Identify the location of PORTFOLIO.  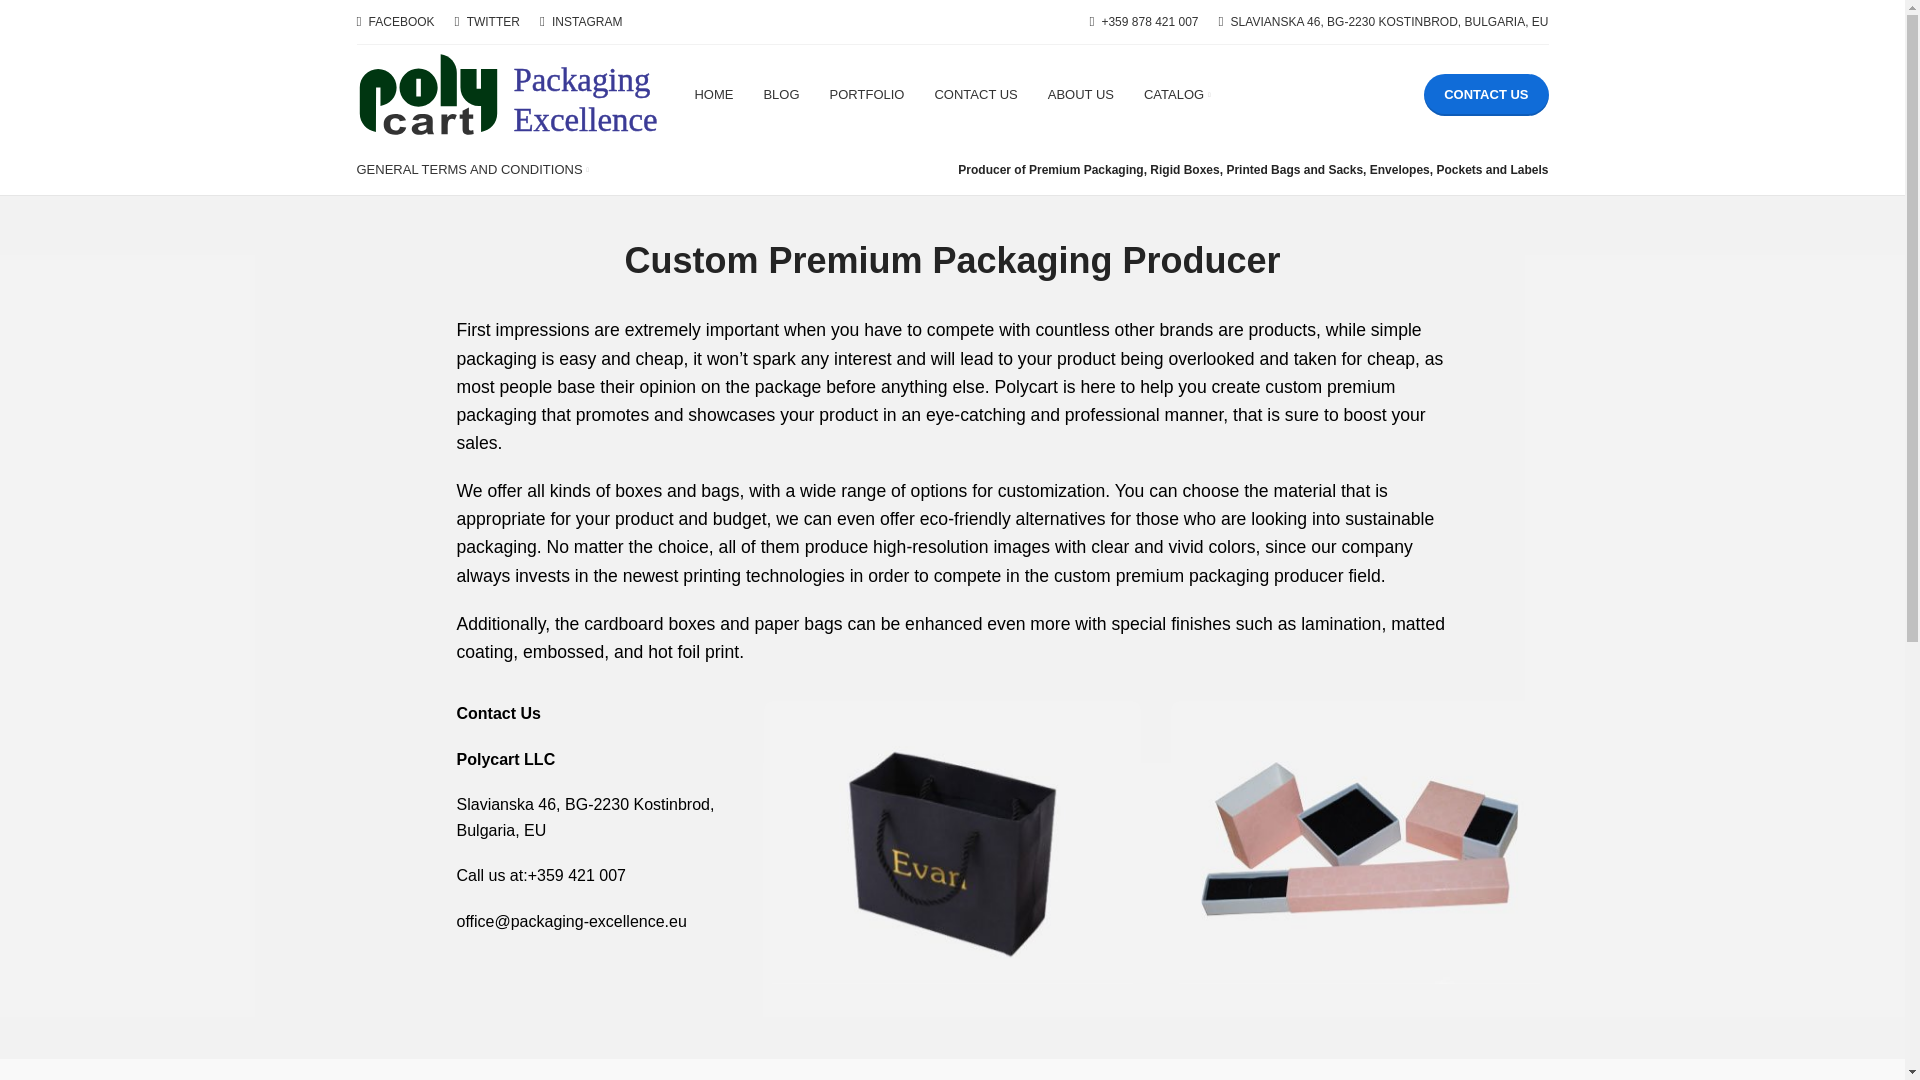
(866, 94).